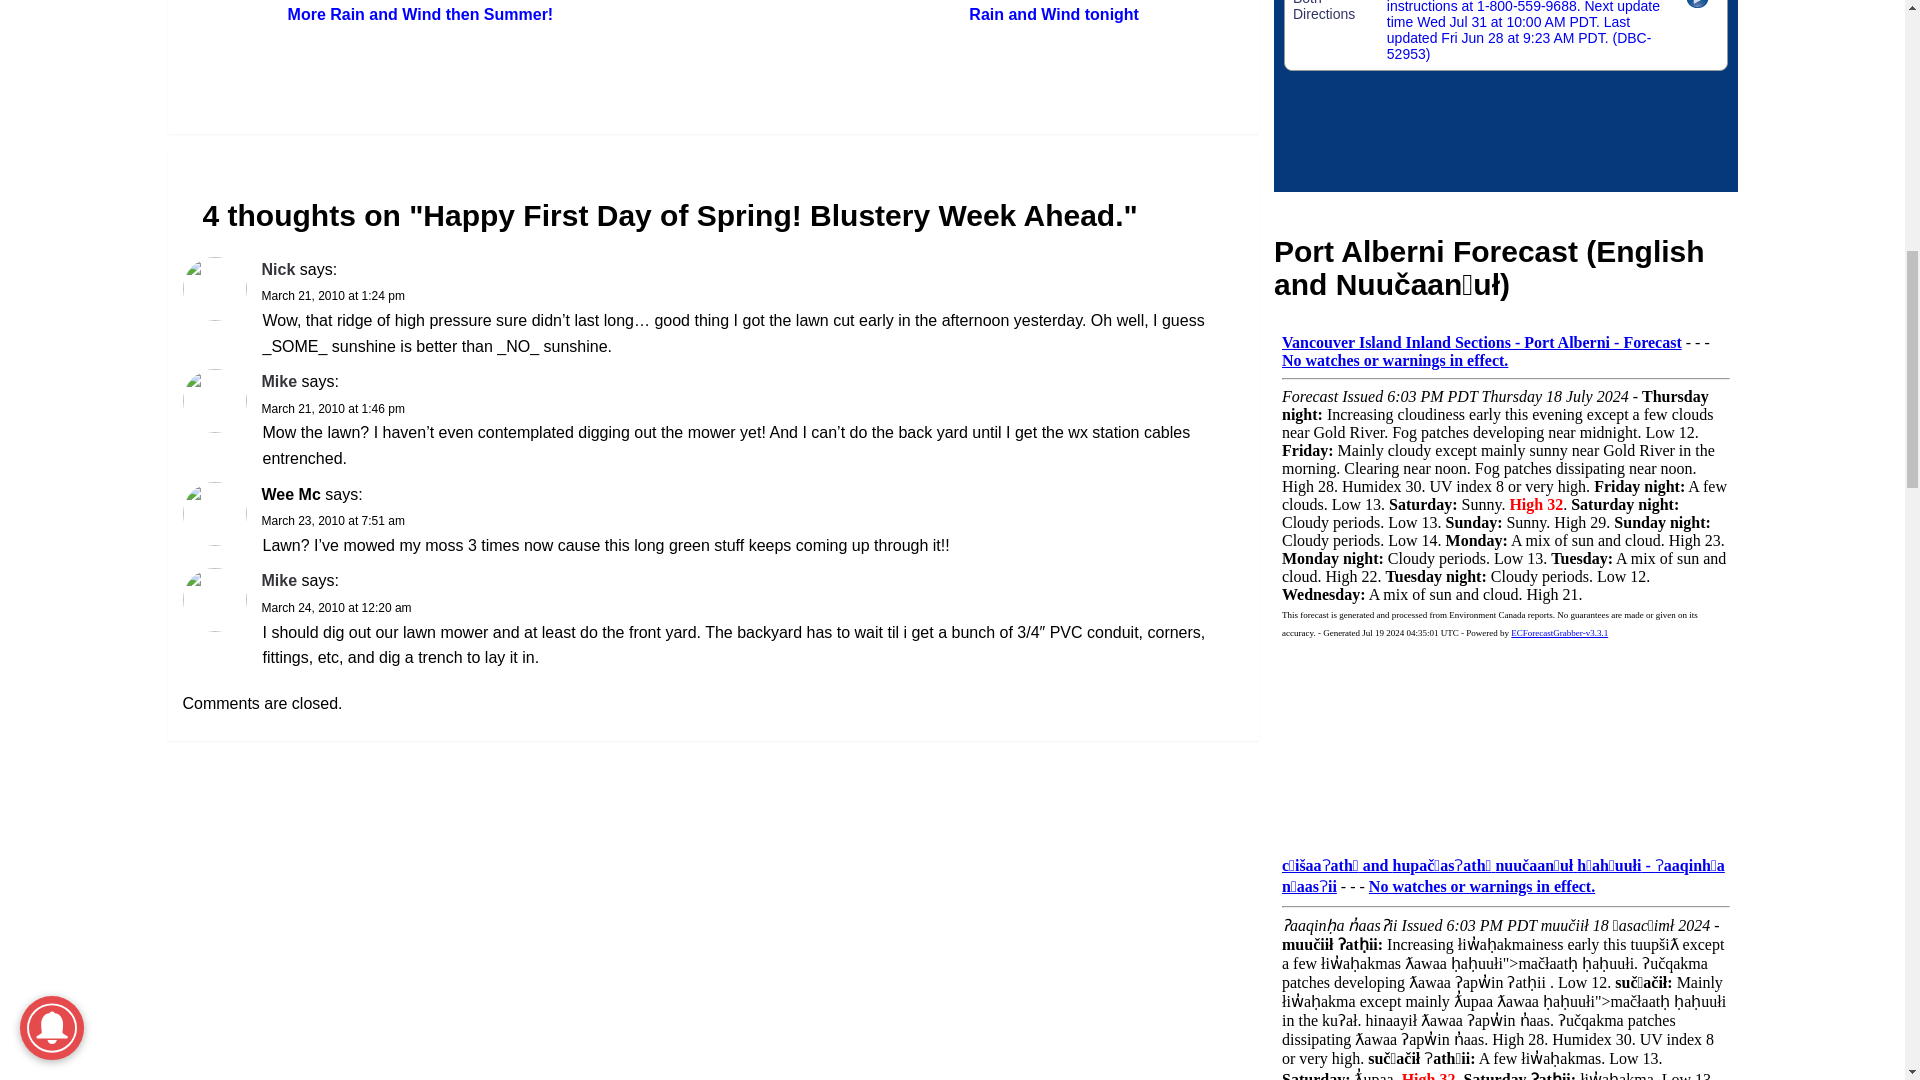  Describe the element at coordinates (1506, 96) in the screenshot. I see `BC Highway 4` at that location.